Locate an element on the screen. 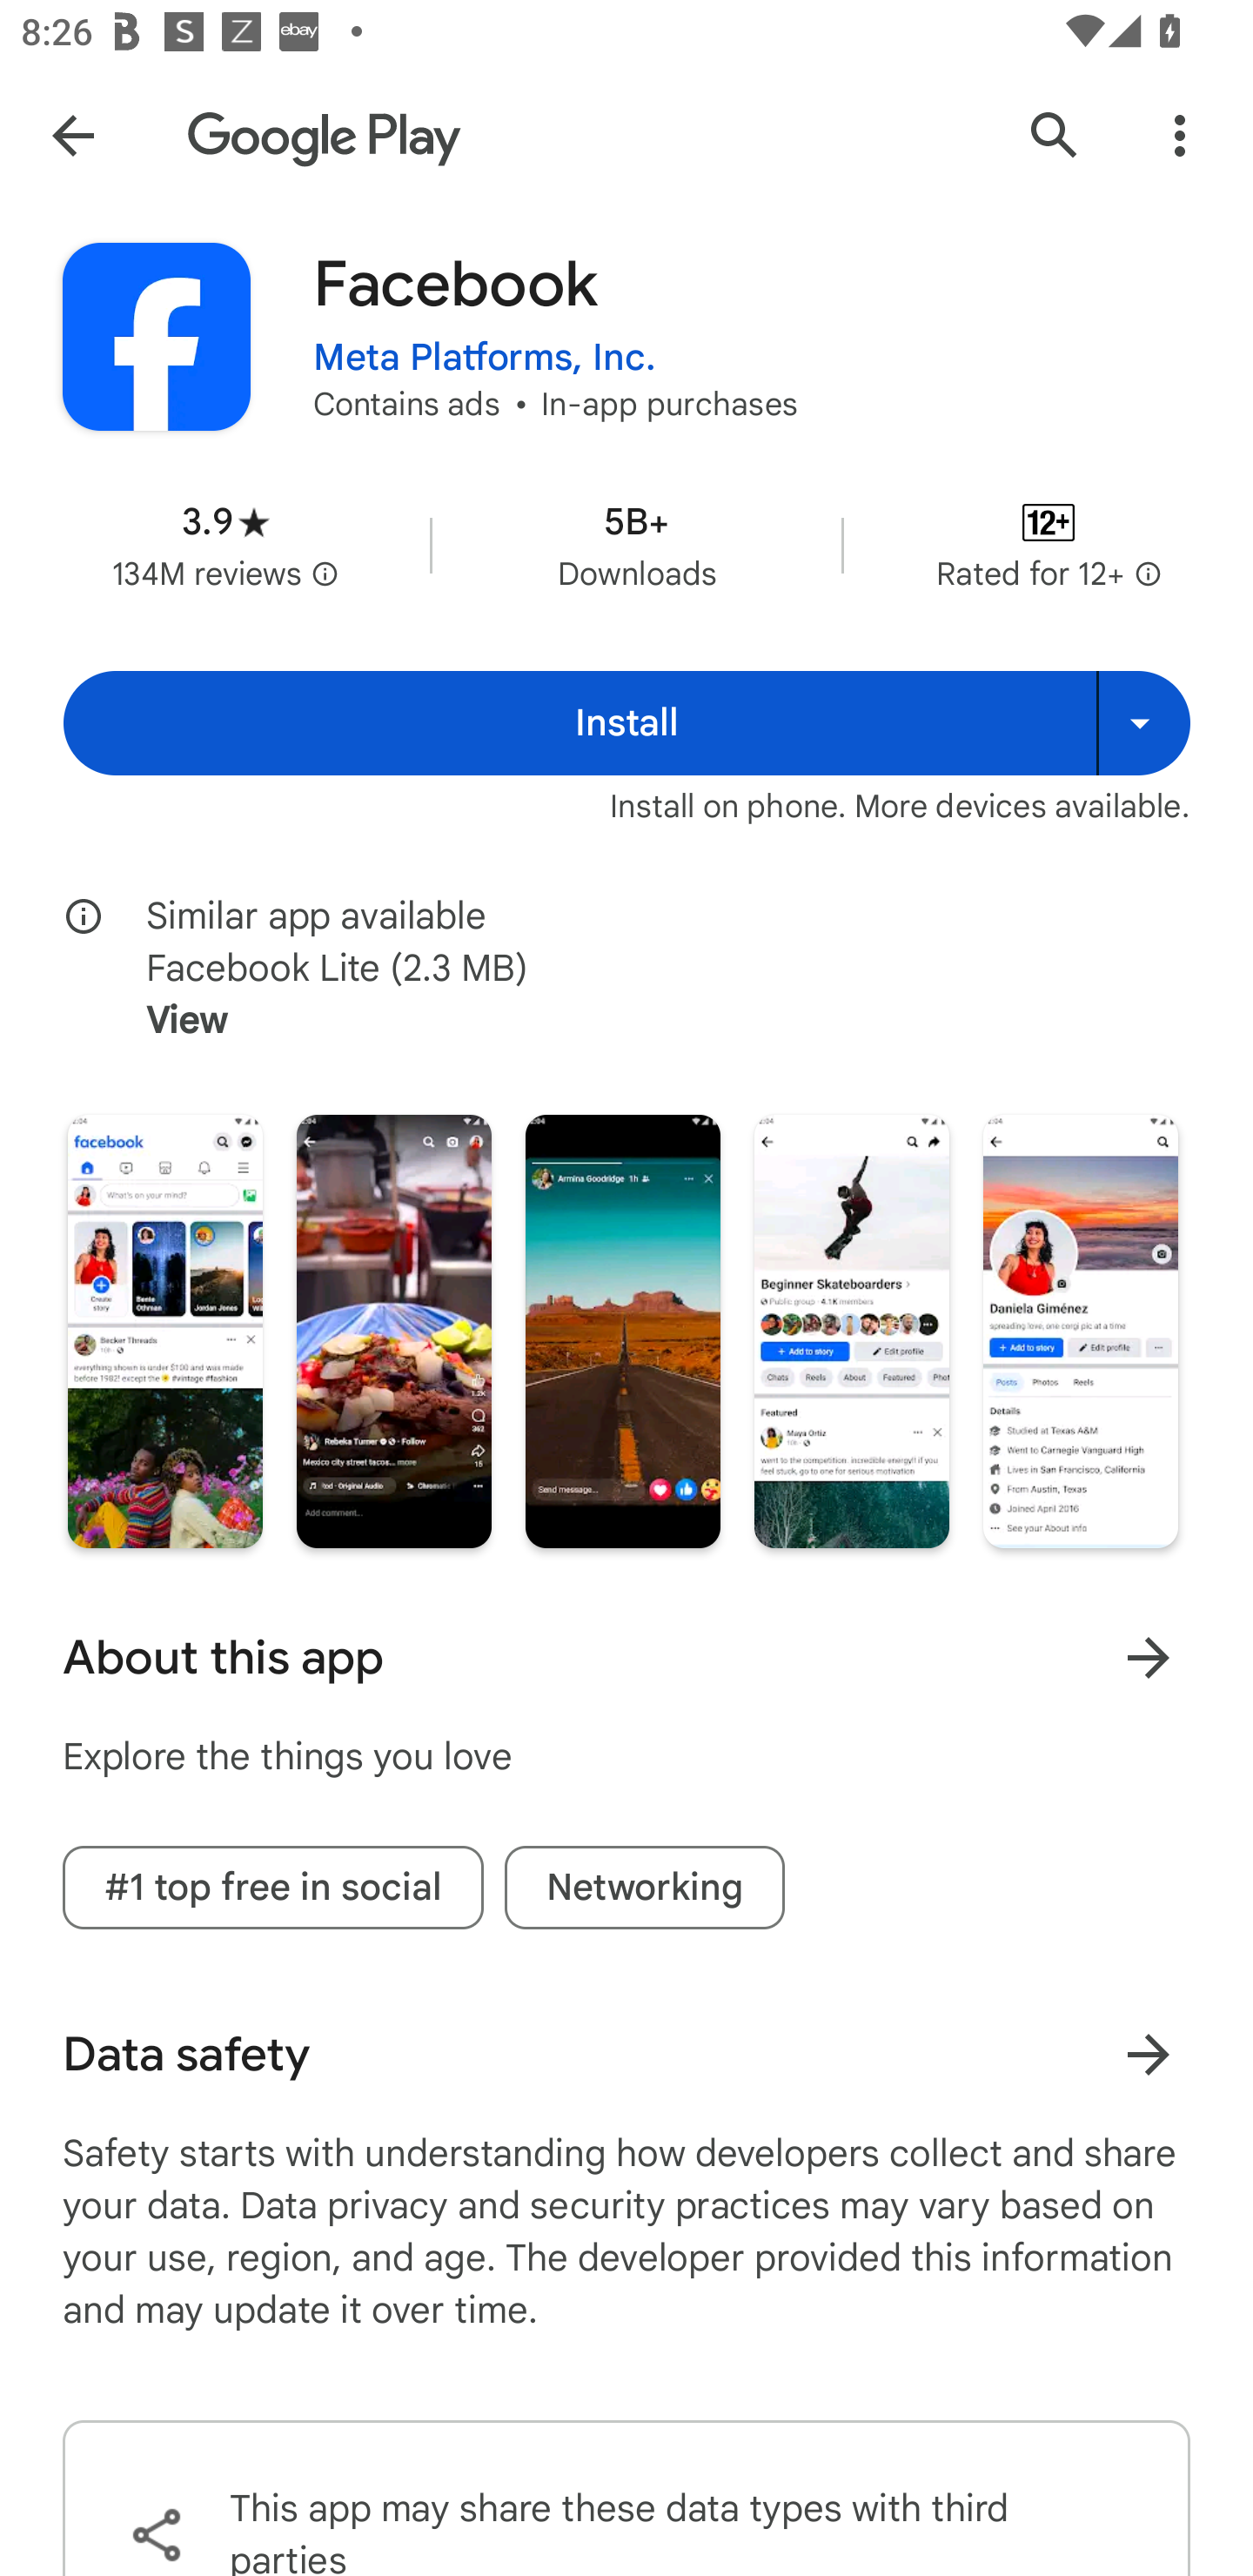 The height and width of the screenshot is (2576, 1253). Install Install Install on more devices is located at coordinates (626, 722).